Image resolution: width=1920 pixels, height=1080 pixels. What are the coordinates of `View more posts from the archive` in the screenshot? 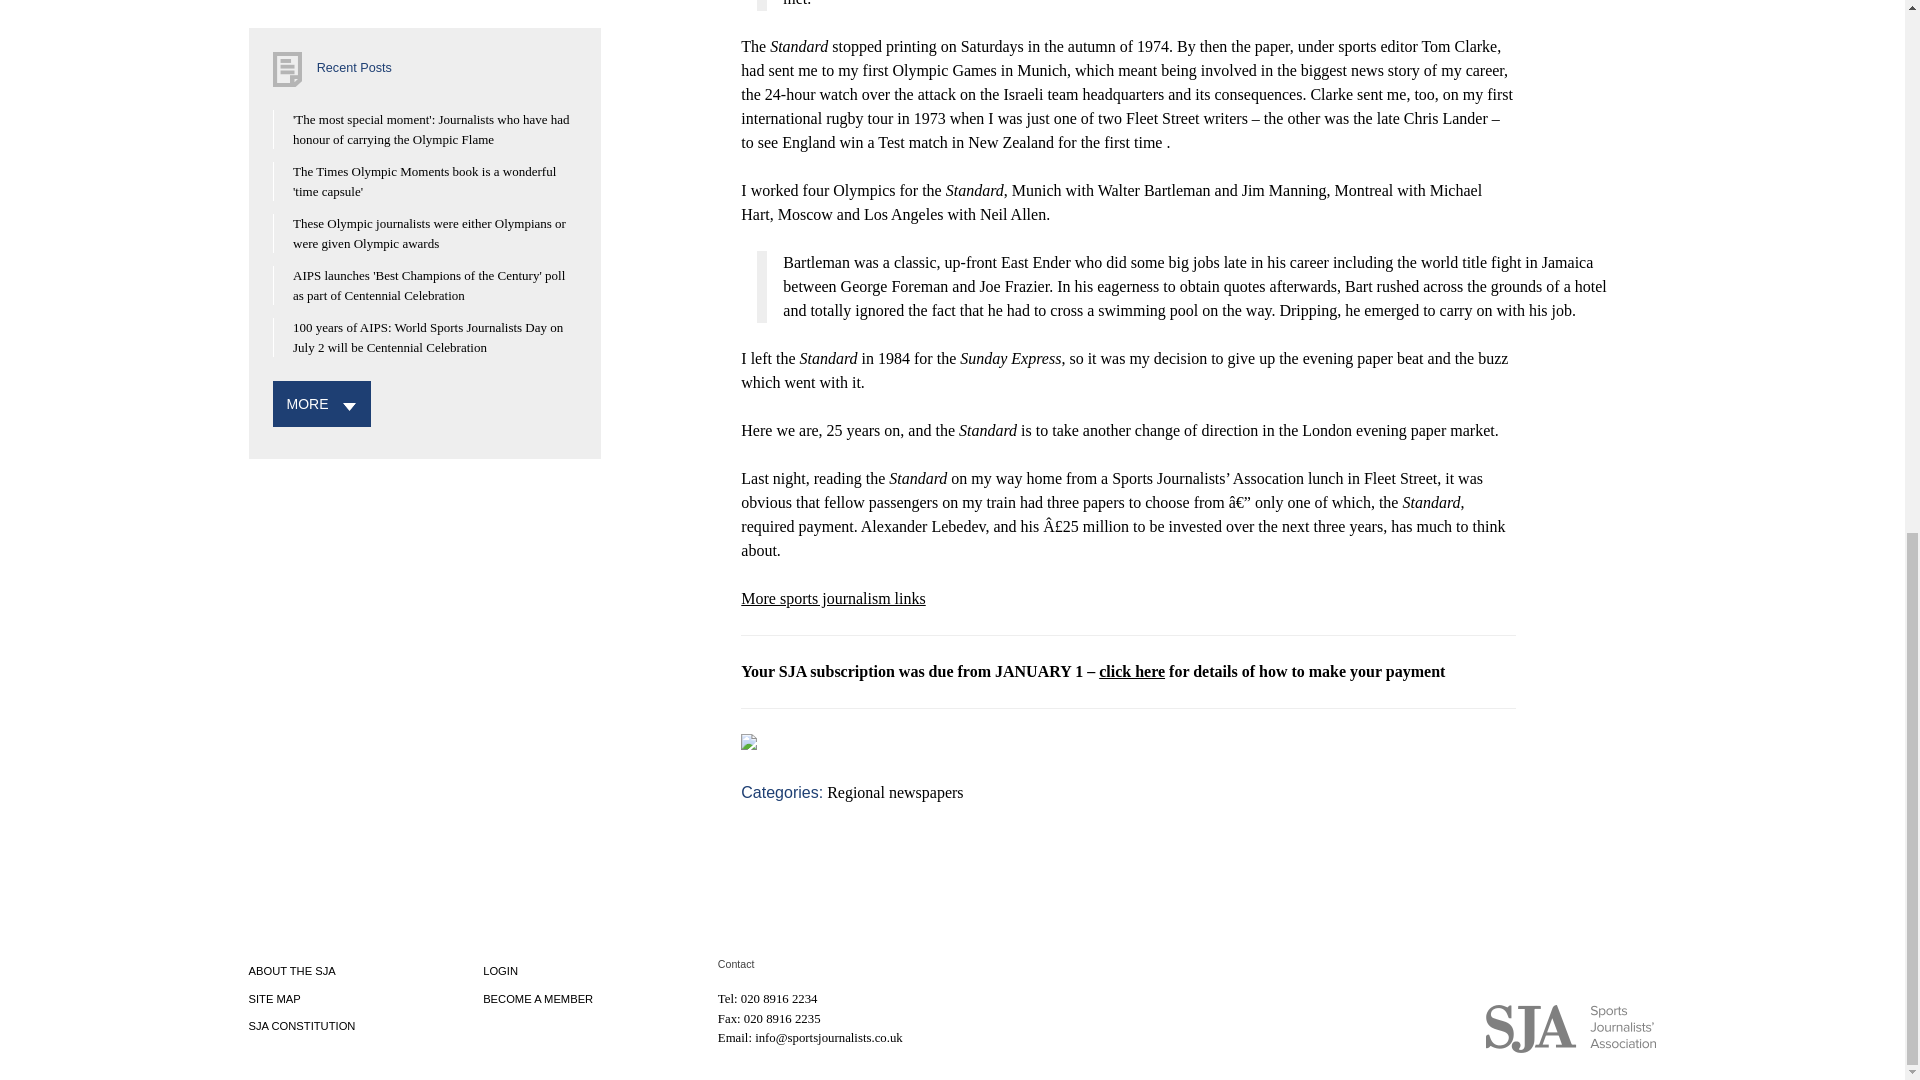 It's located at (307, 404).